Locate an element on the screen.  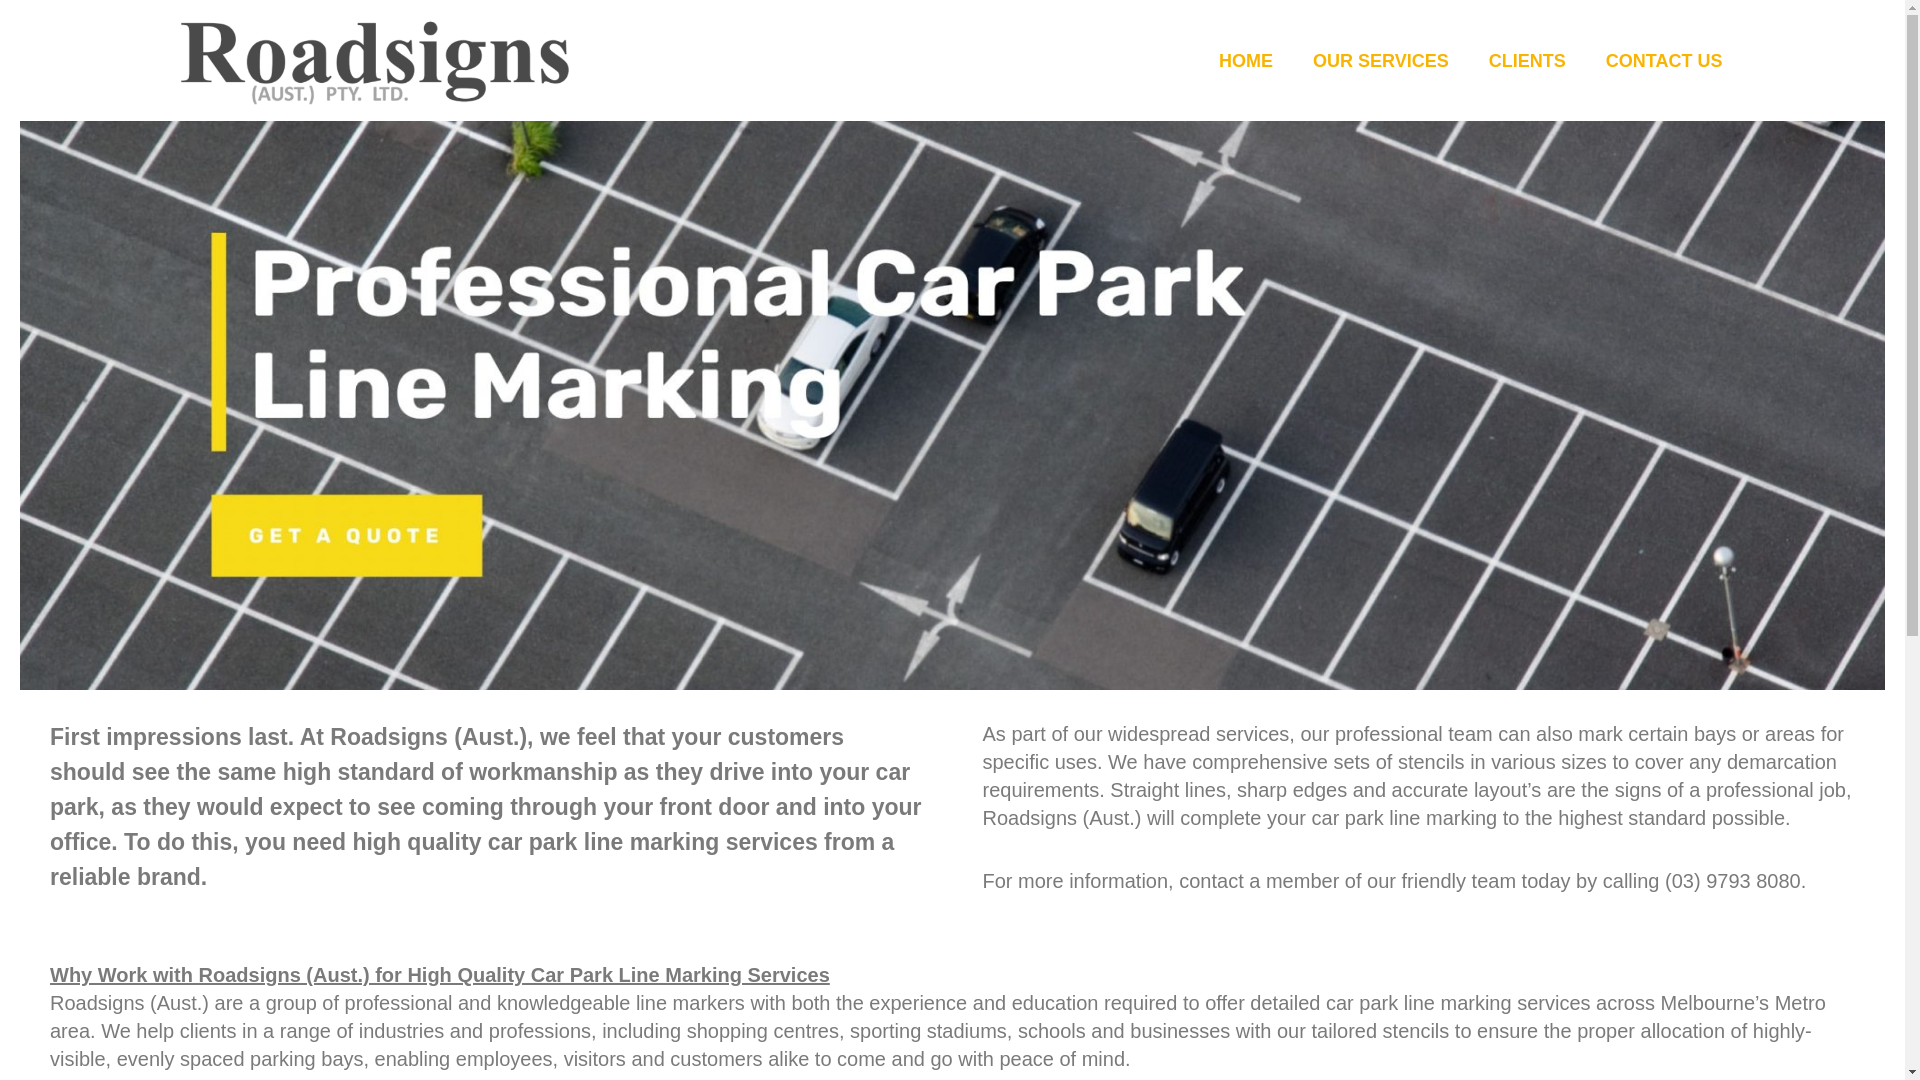
CONTACT US is located at coordinates (1664, 60).